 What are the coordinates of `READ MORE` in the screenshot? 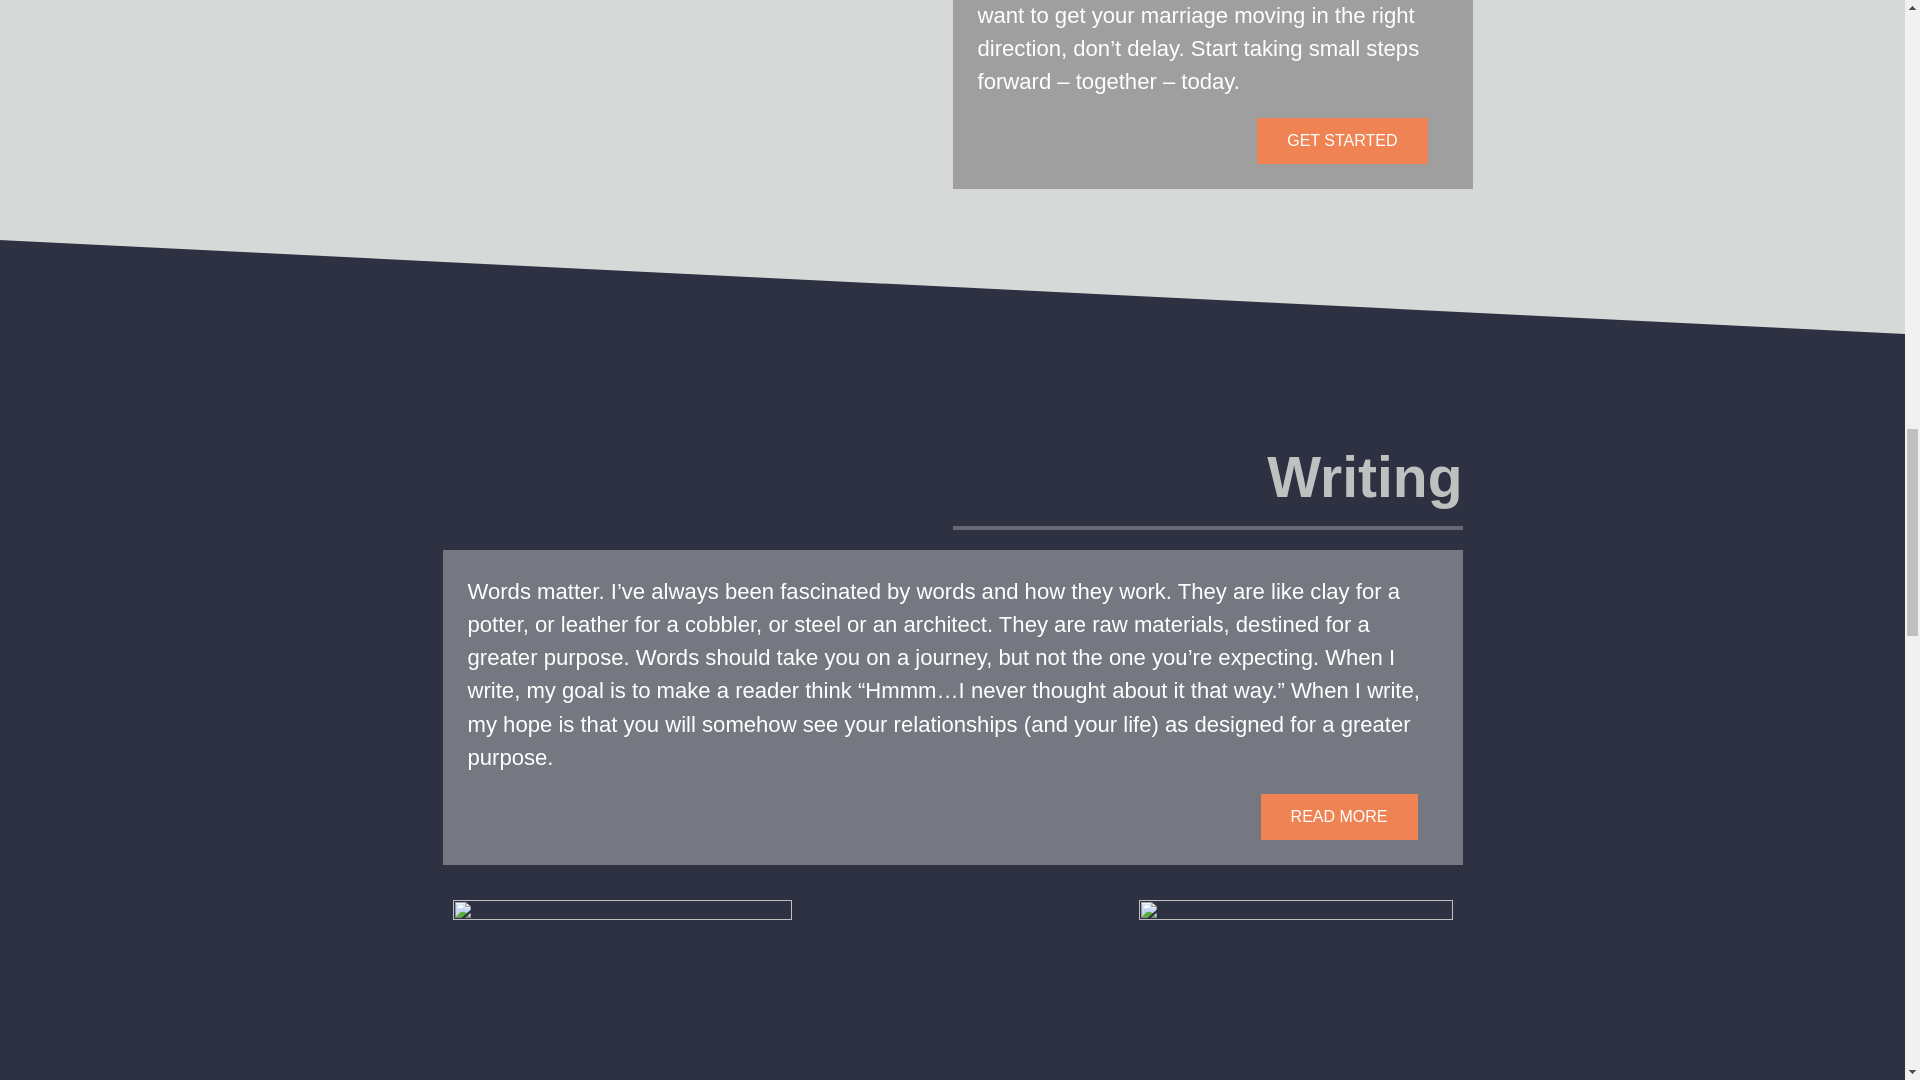 It's located at (1340, 816).